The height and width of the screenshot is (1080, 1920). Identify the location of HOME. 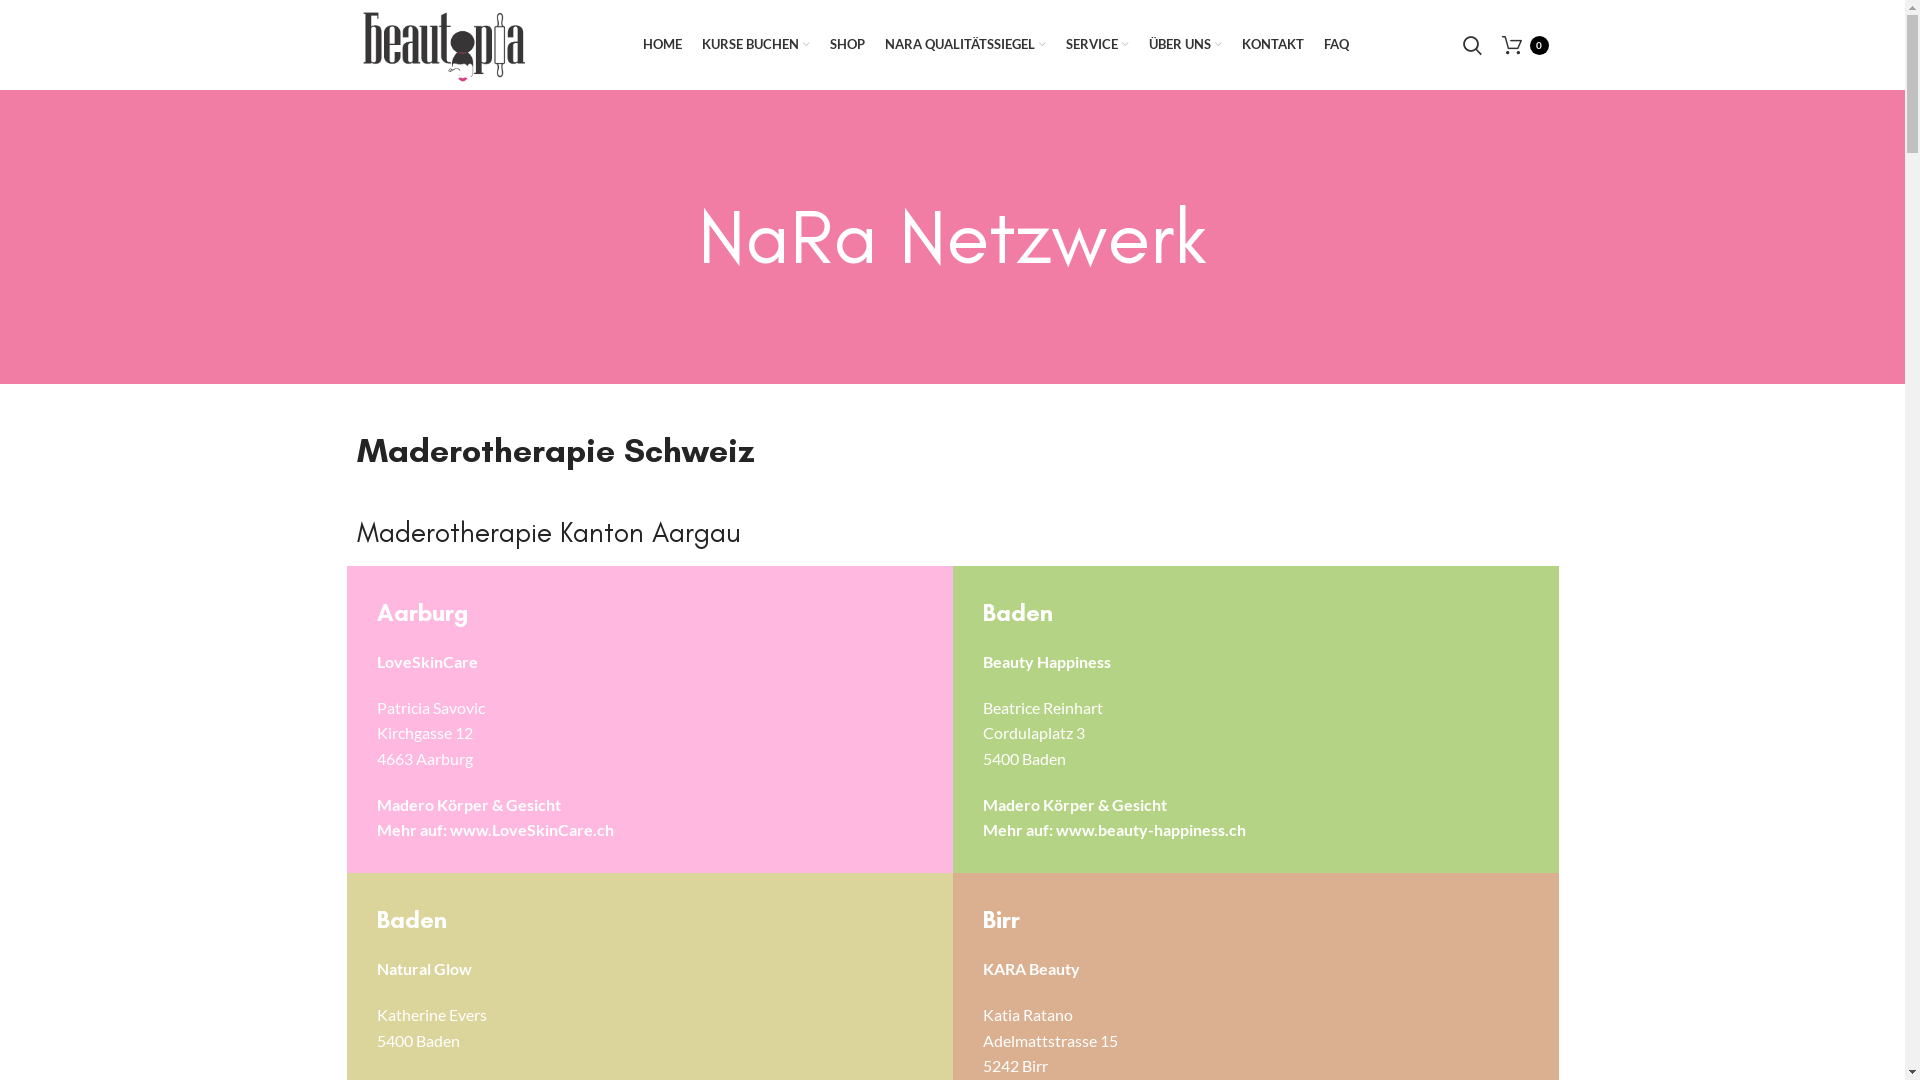
(662, 45).